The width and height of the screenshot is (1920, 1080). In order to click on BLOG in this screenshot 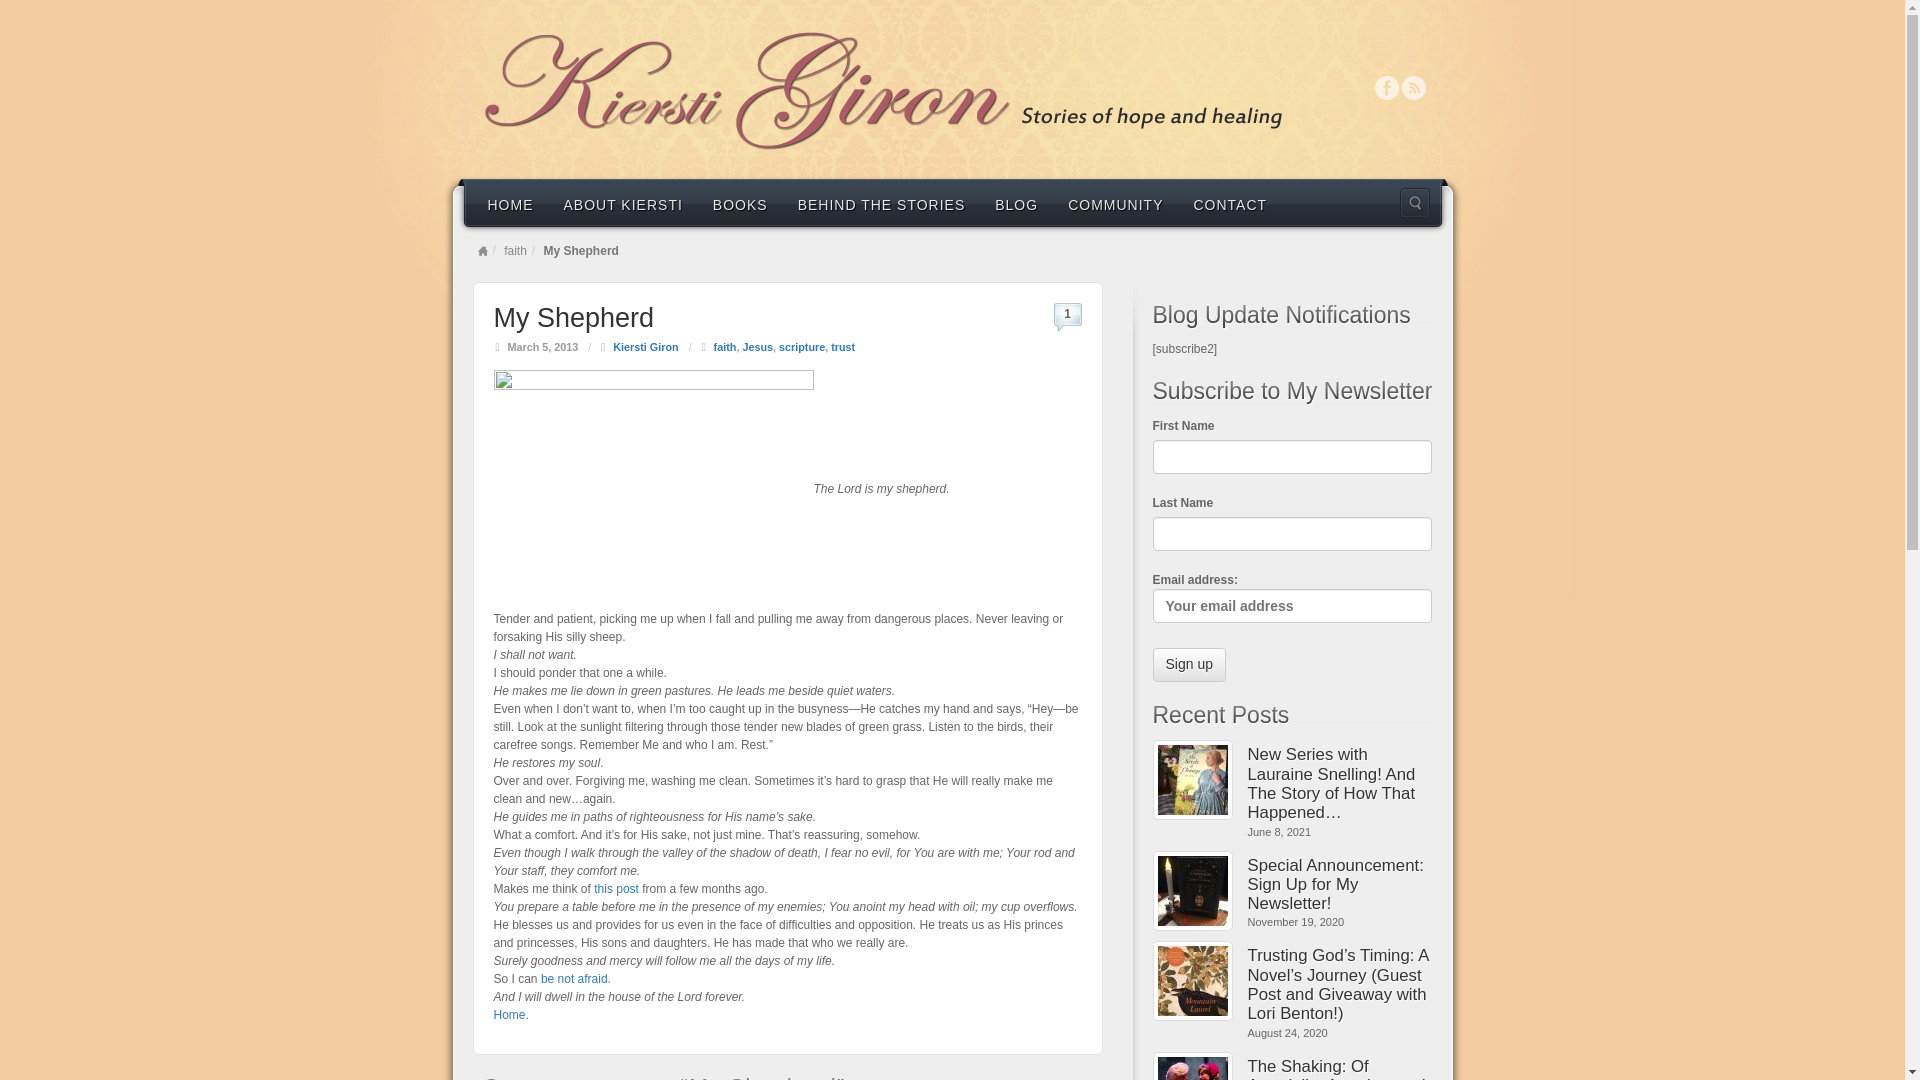, I will do `click(1016, 203)`.